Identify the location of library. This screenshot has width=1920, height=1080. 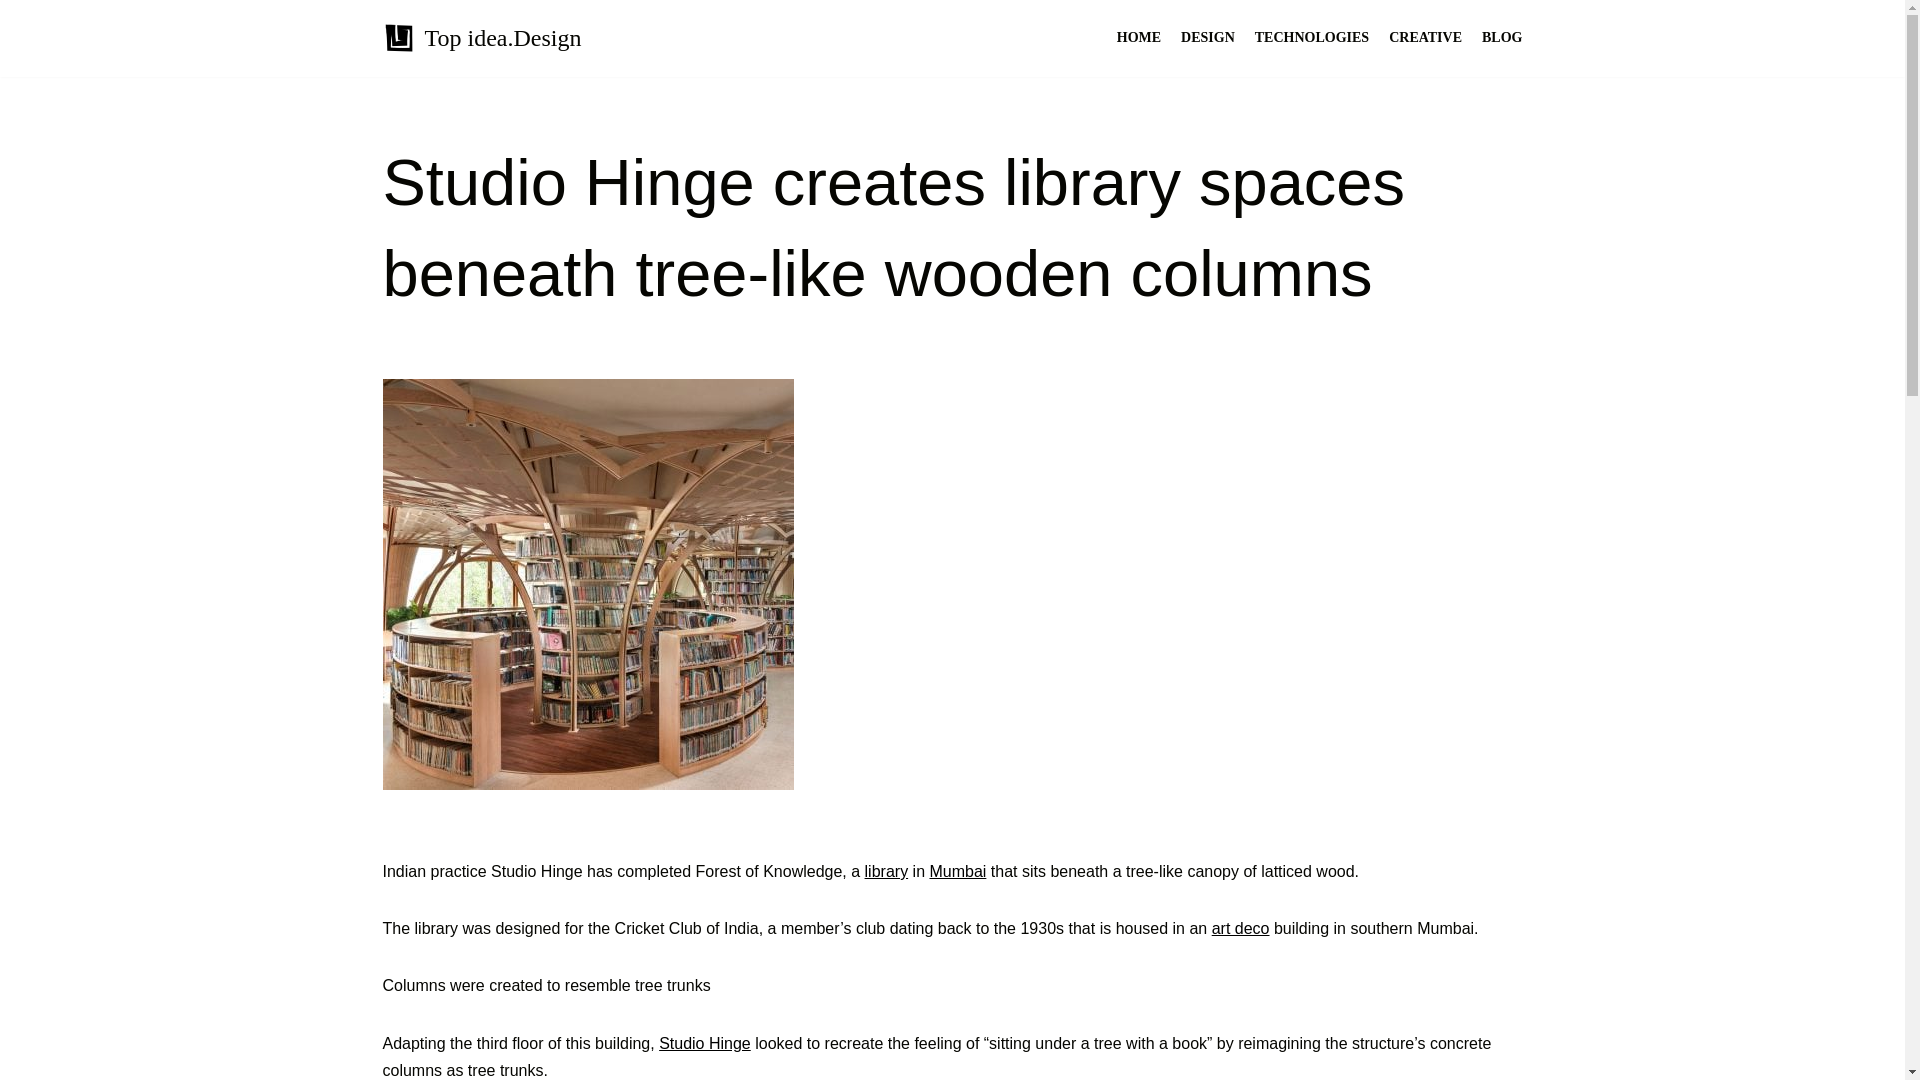
(886, 871).